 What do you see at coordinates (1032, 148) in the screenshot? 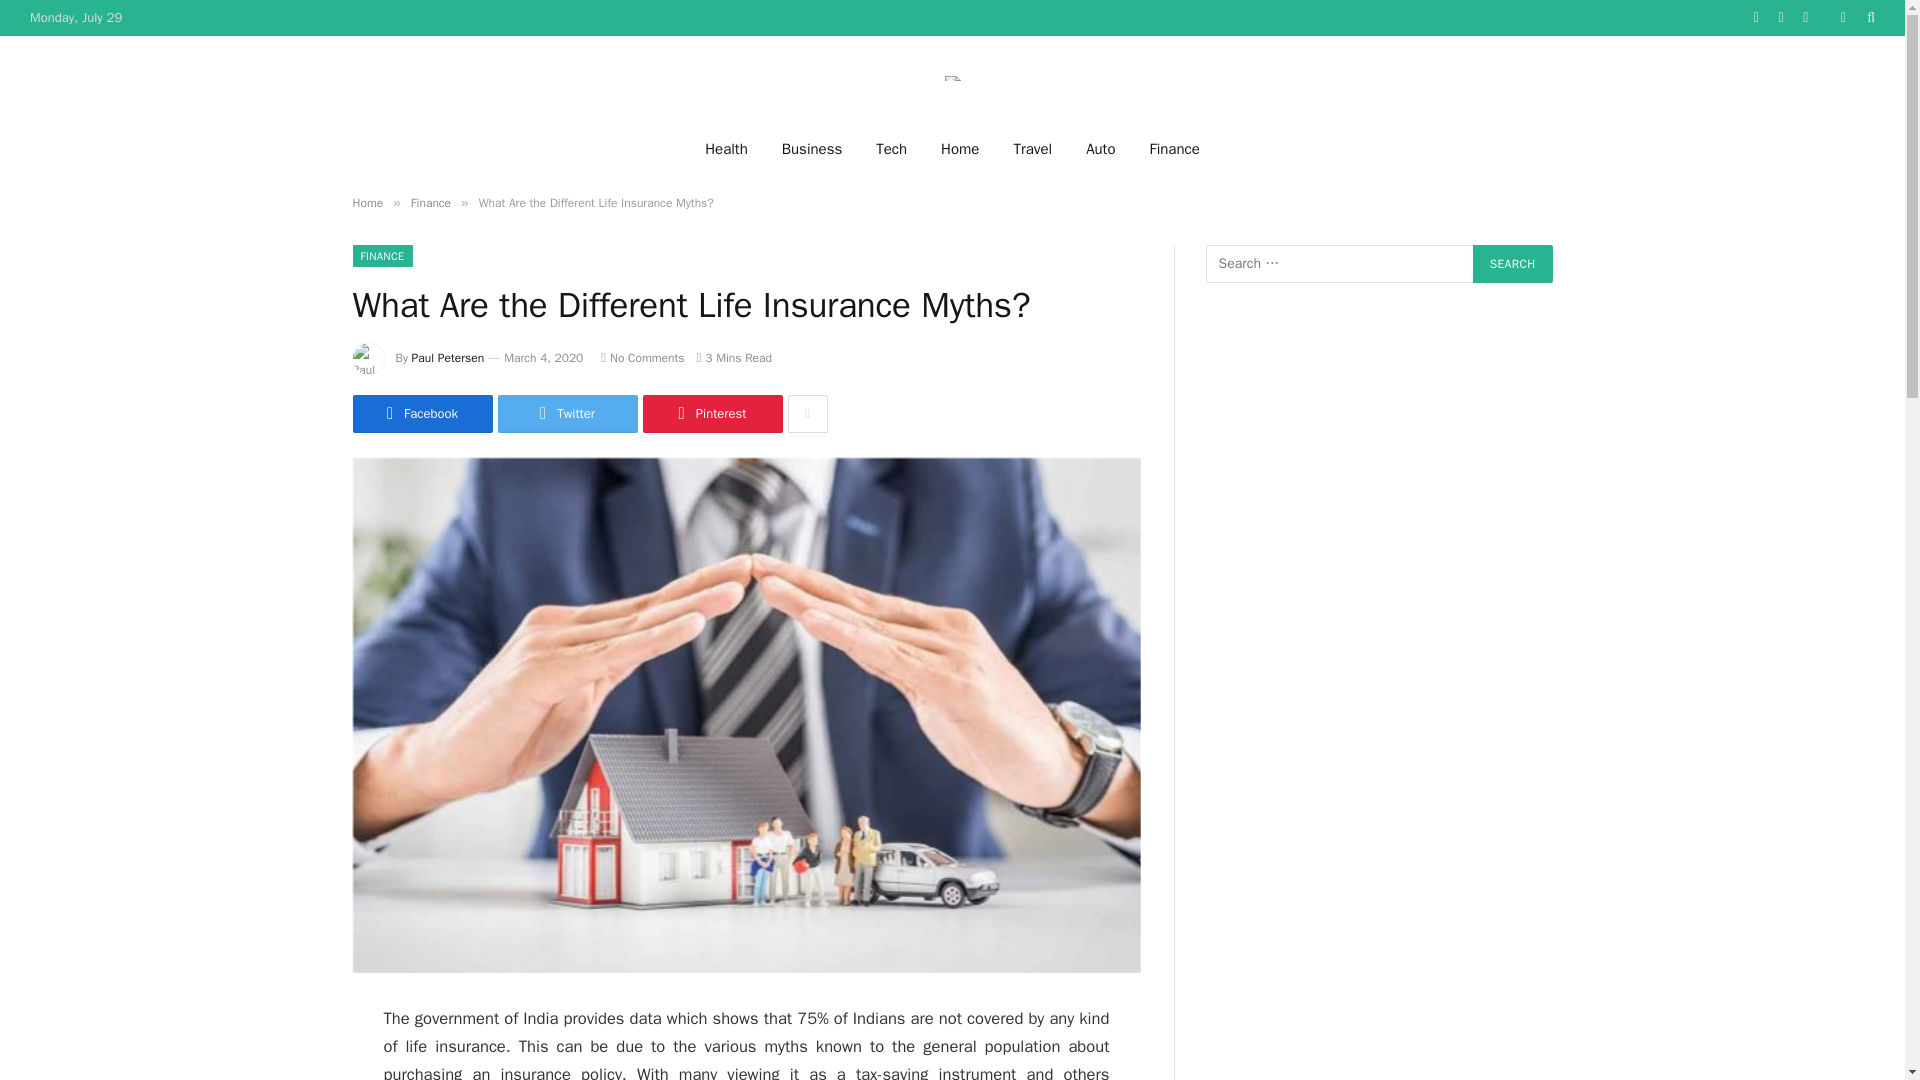
I see `Travel` at bounding box center [1032, 148].